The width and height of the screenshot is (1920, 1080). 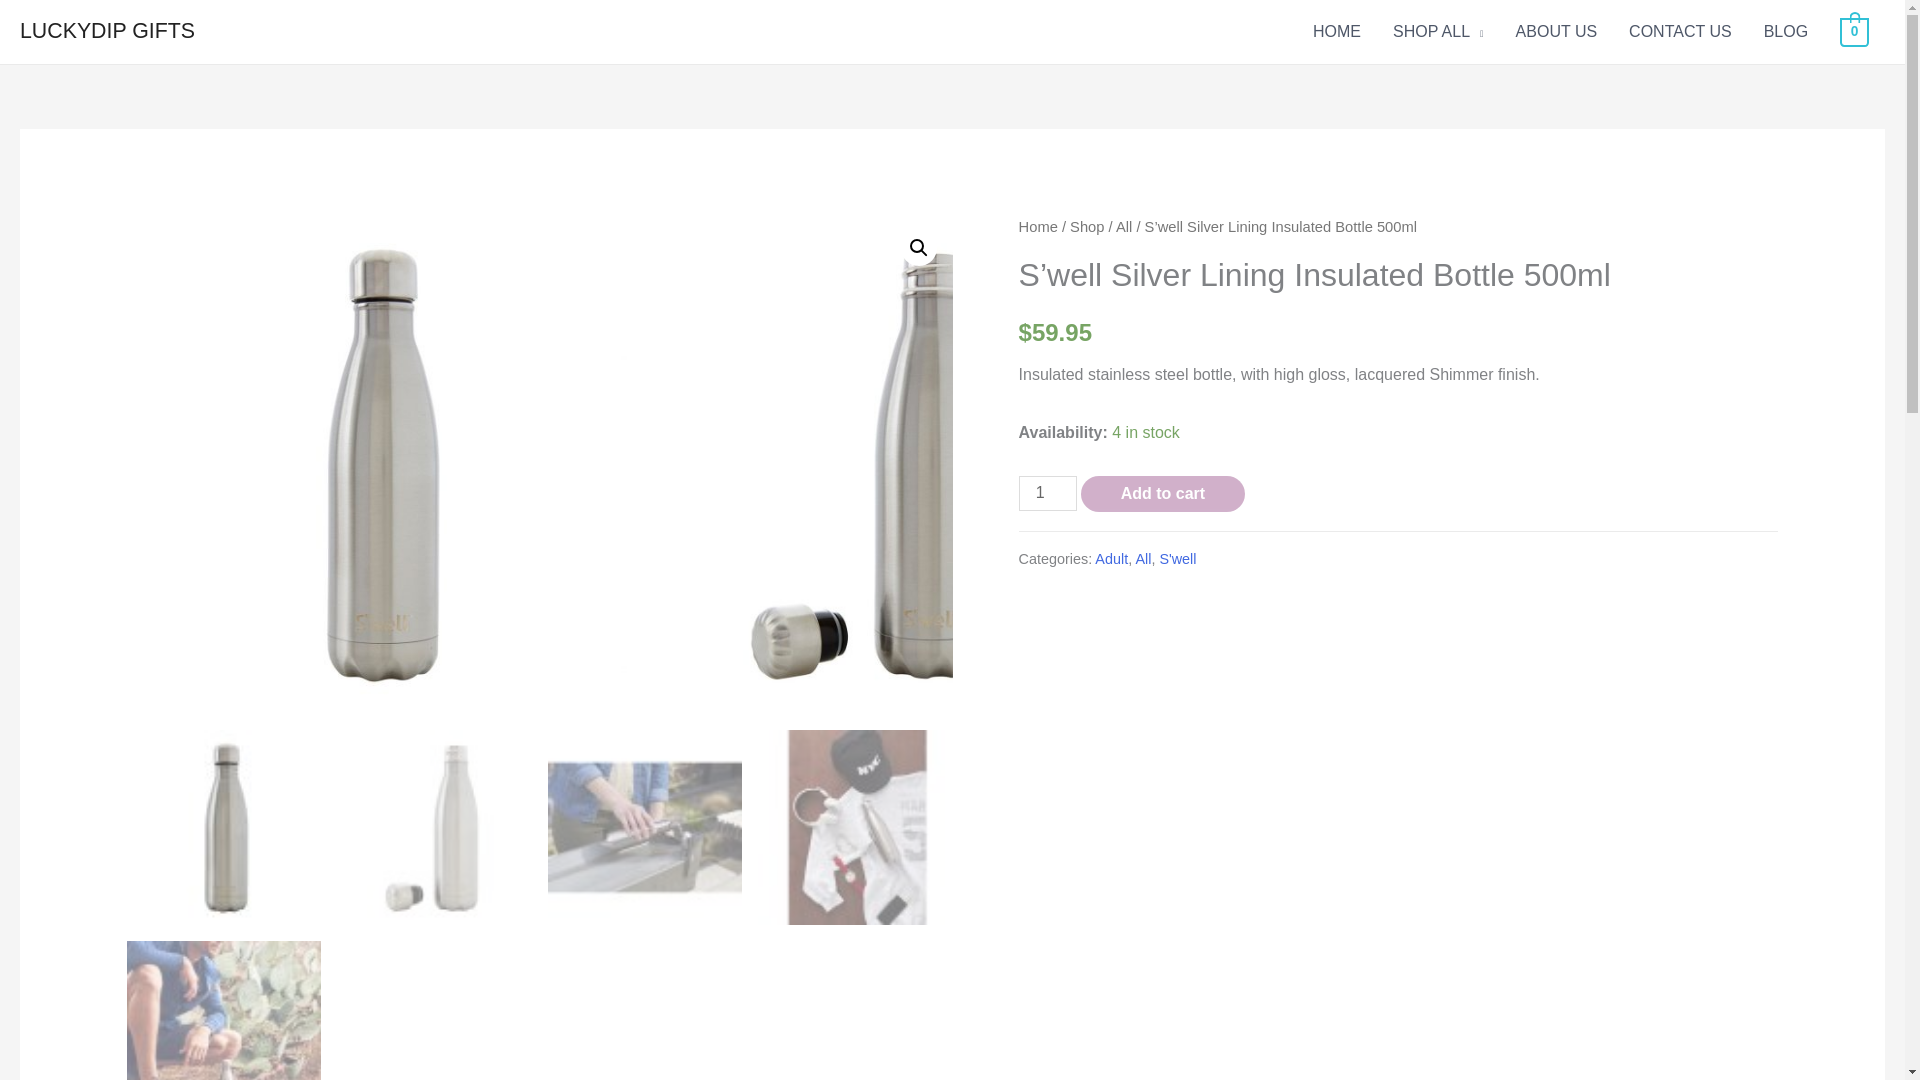 I want to click on HOME, so click(x=1336, y=32).